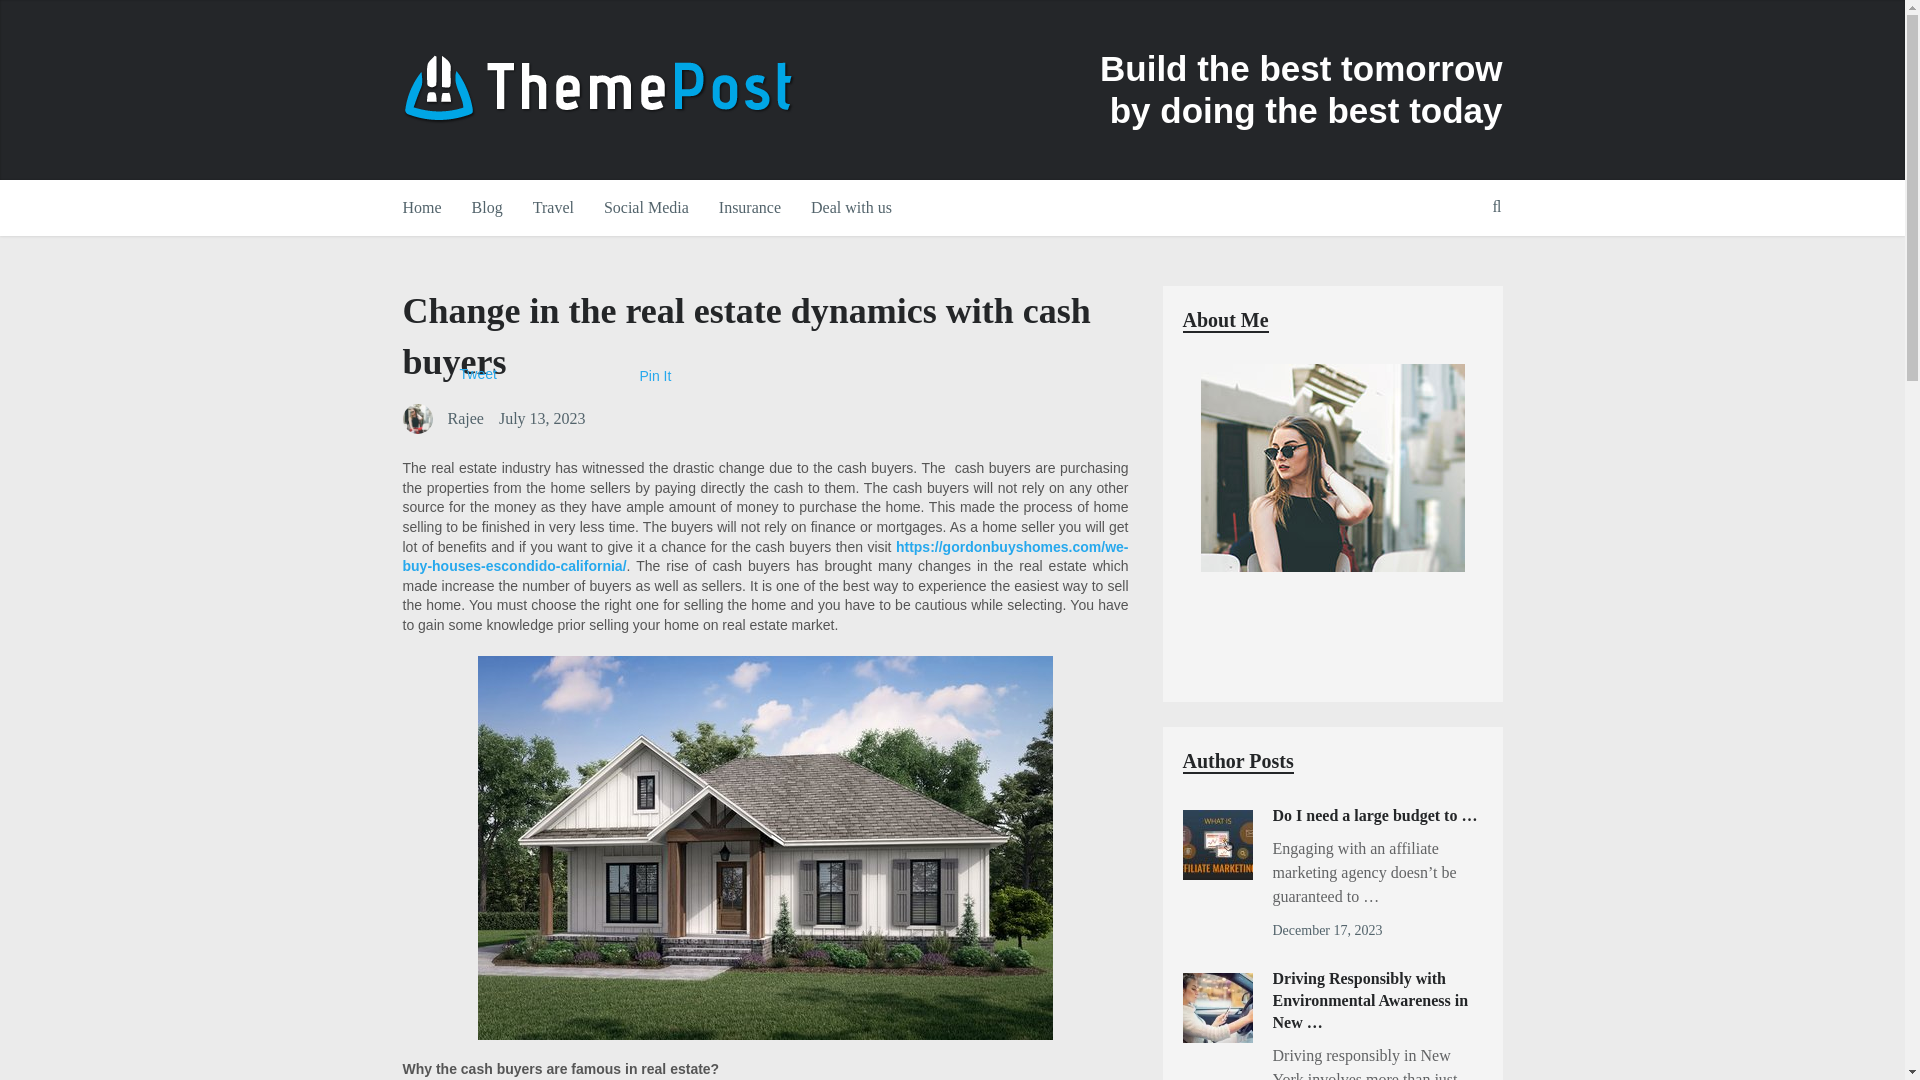 The width and height of the screenshot is (1920, 1080). Describe the element at coordinates (478, 374) in the screenshot. I see `Tweet` at that location.